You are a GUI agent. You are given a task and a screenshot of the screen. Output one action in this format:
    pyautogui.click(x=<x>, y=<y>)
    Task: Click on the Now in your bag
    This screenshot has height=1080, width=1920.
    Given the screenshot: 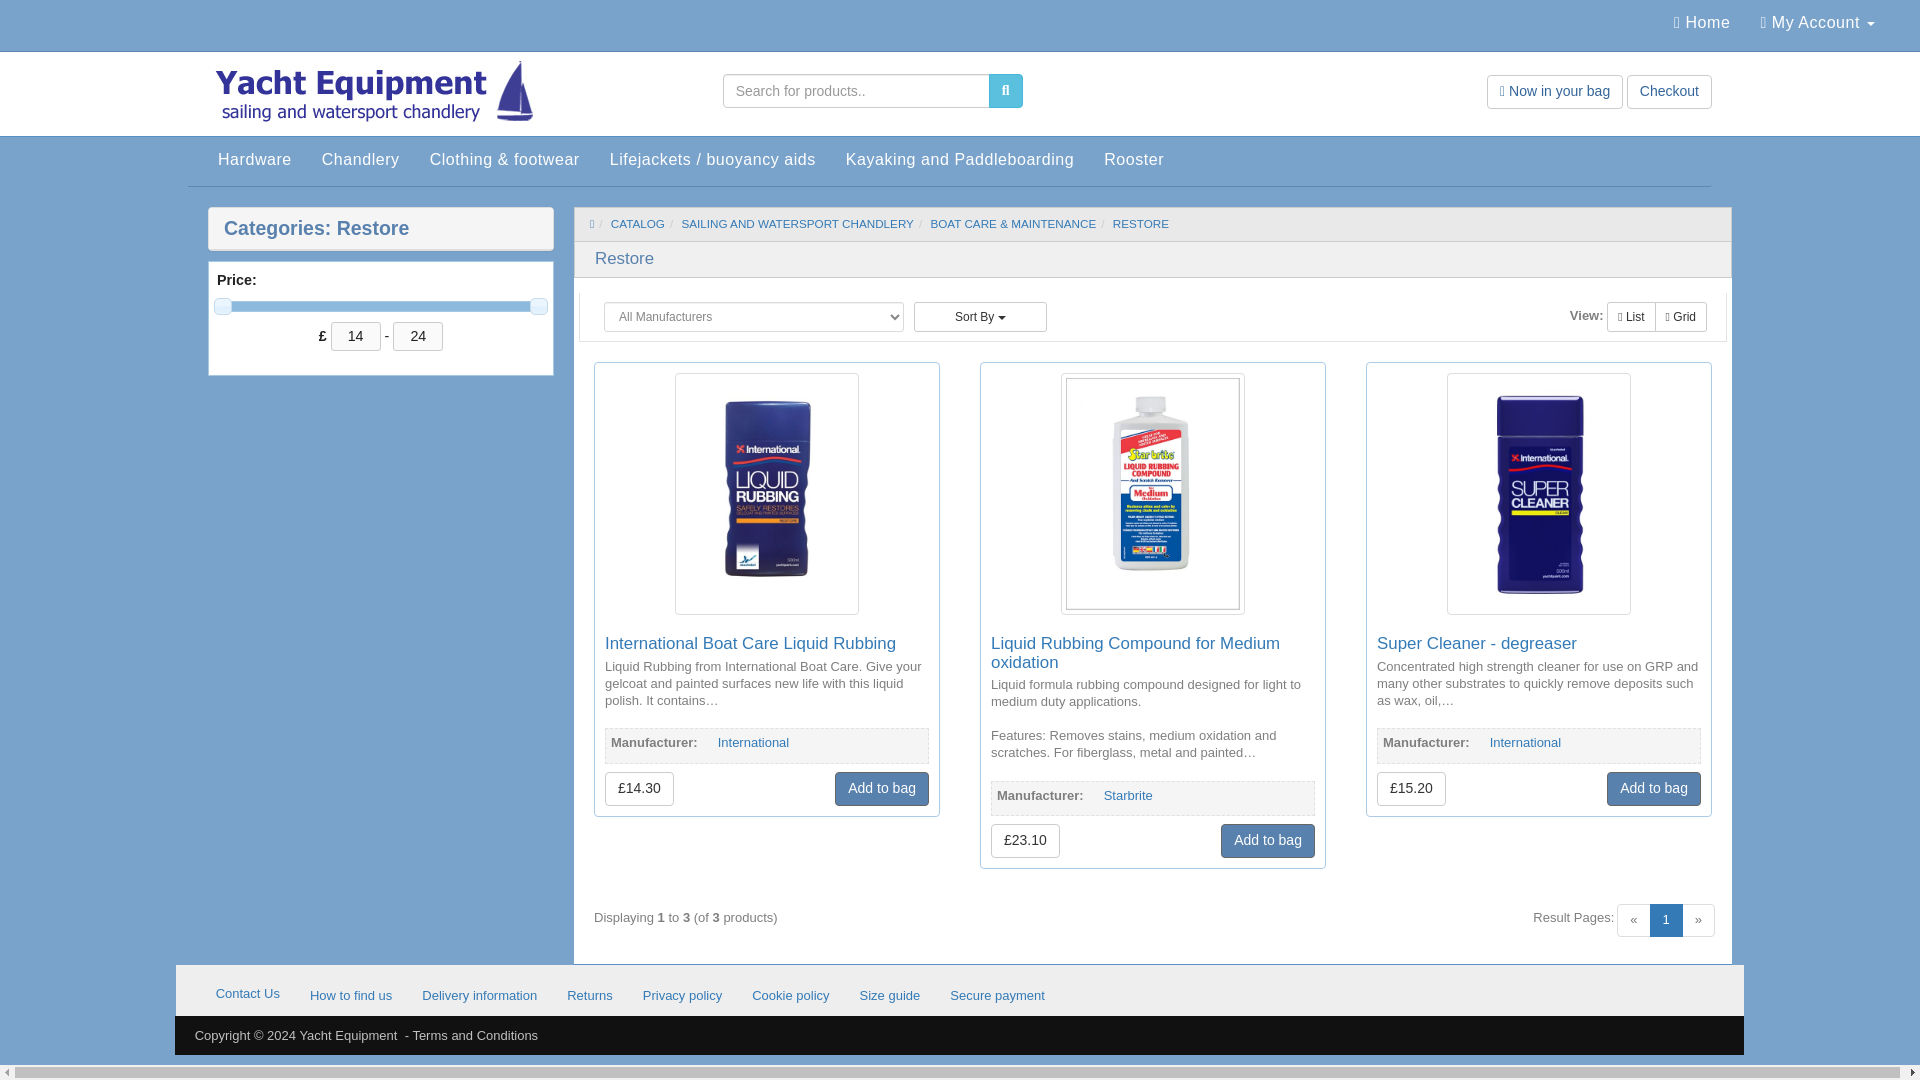 What is the action you would take?
    pyautogui.click(x=1554, y=92)
    